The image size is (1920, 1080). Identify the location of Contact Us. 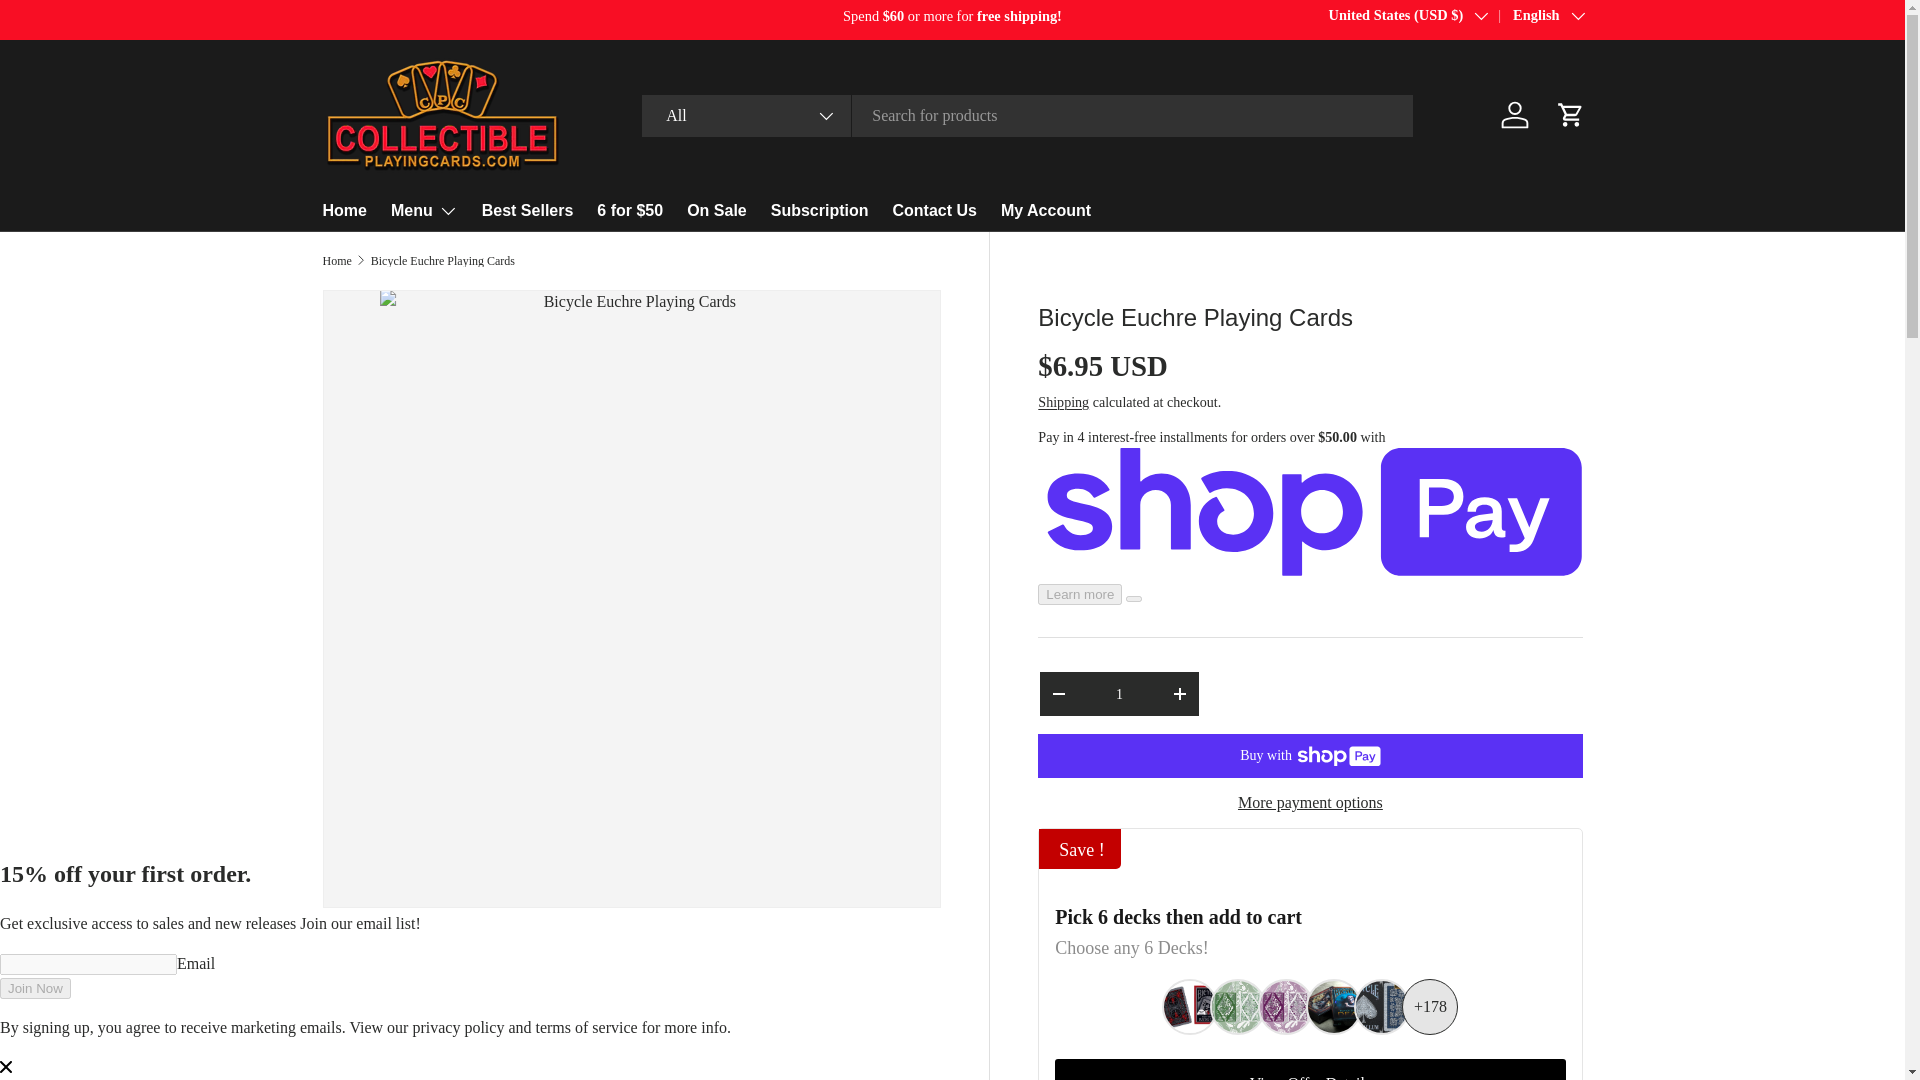
(934, 210).